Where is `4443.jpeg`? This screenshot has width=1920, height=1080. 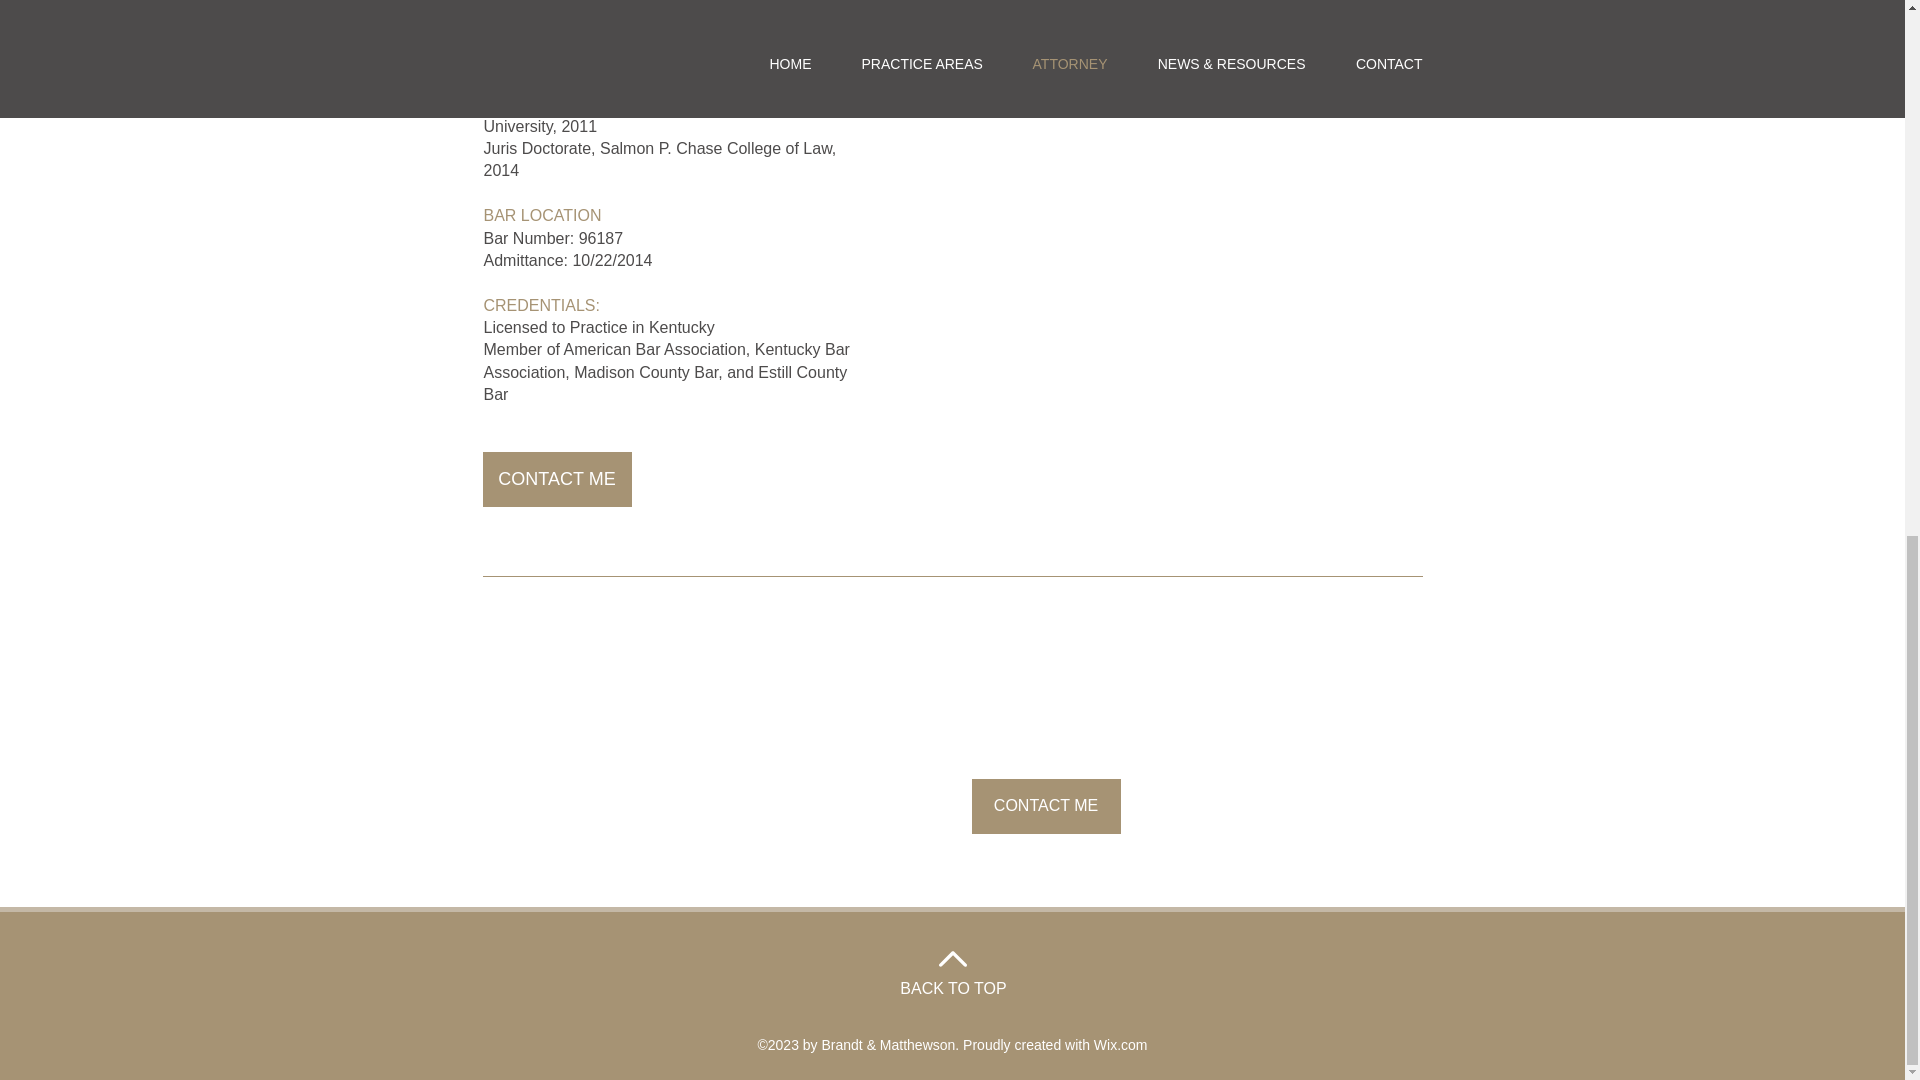
4443.jpeg is located at coordinates (1192, 32).